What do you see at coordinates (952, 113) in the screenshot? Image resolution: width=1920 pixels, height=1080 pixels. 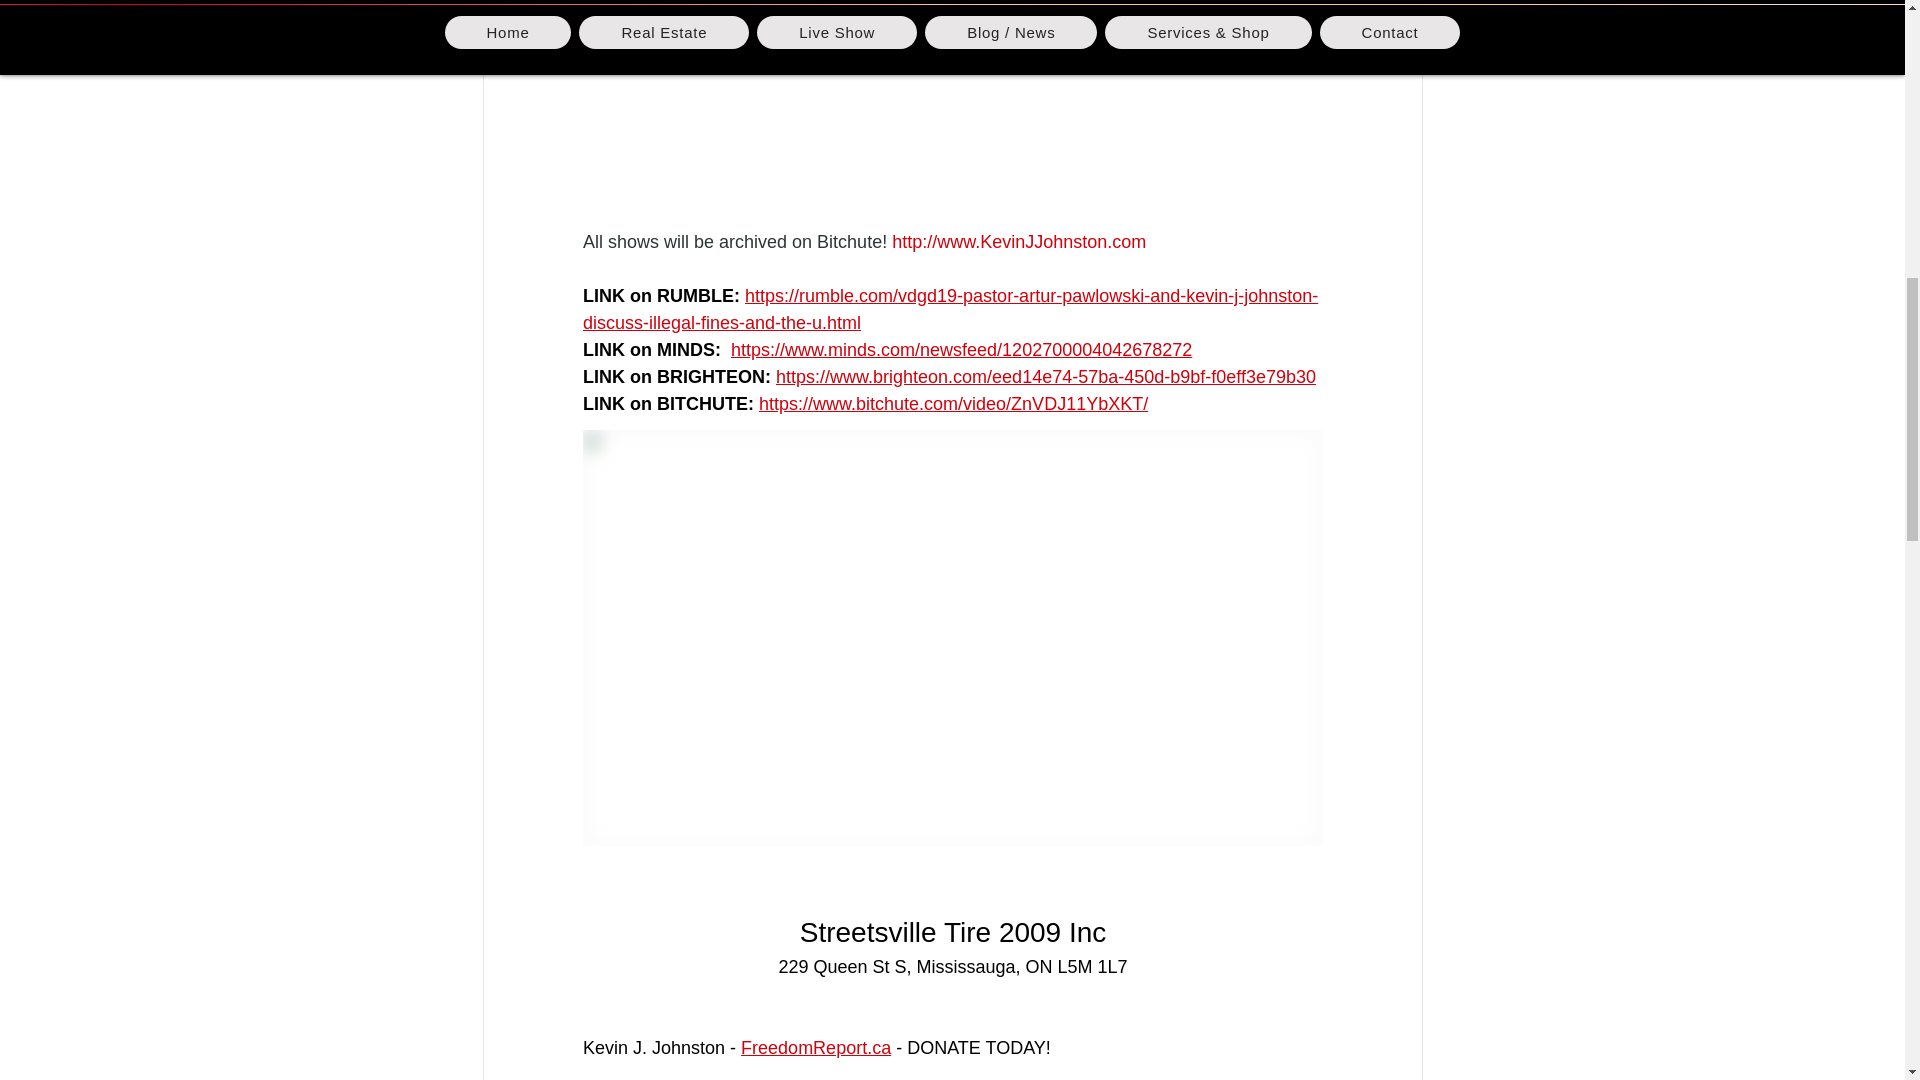 I see `remote content` at bounding box center [952, 113].